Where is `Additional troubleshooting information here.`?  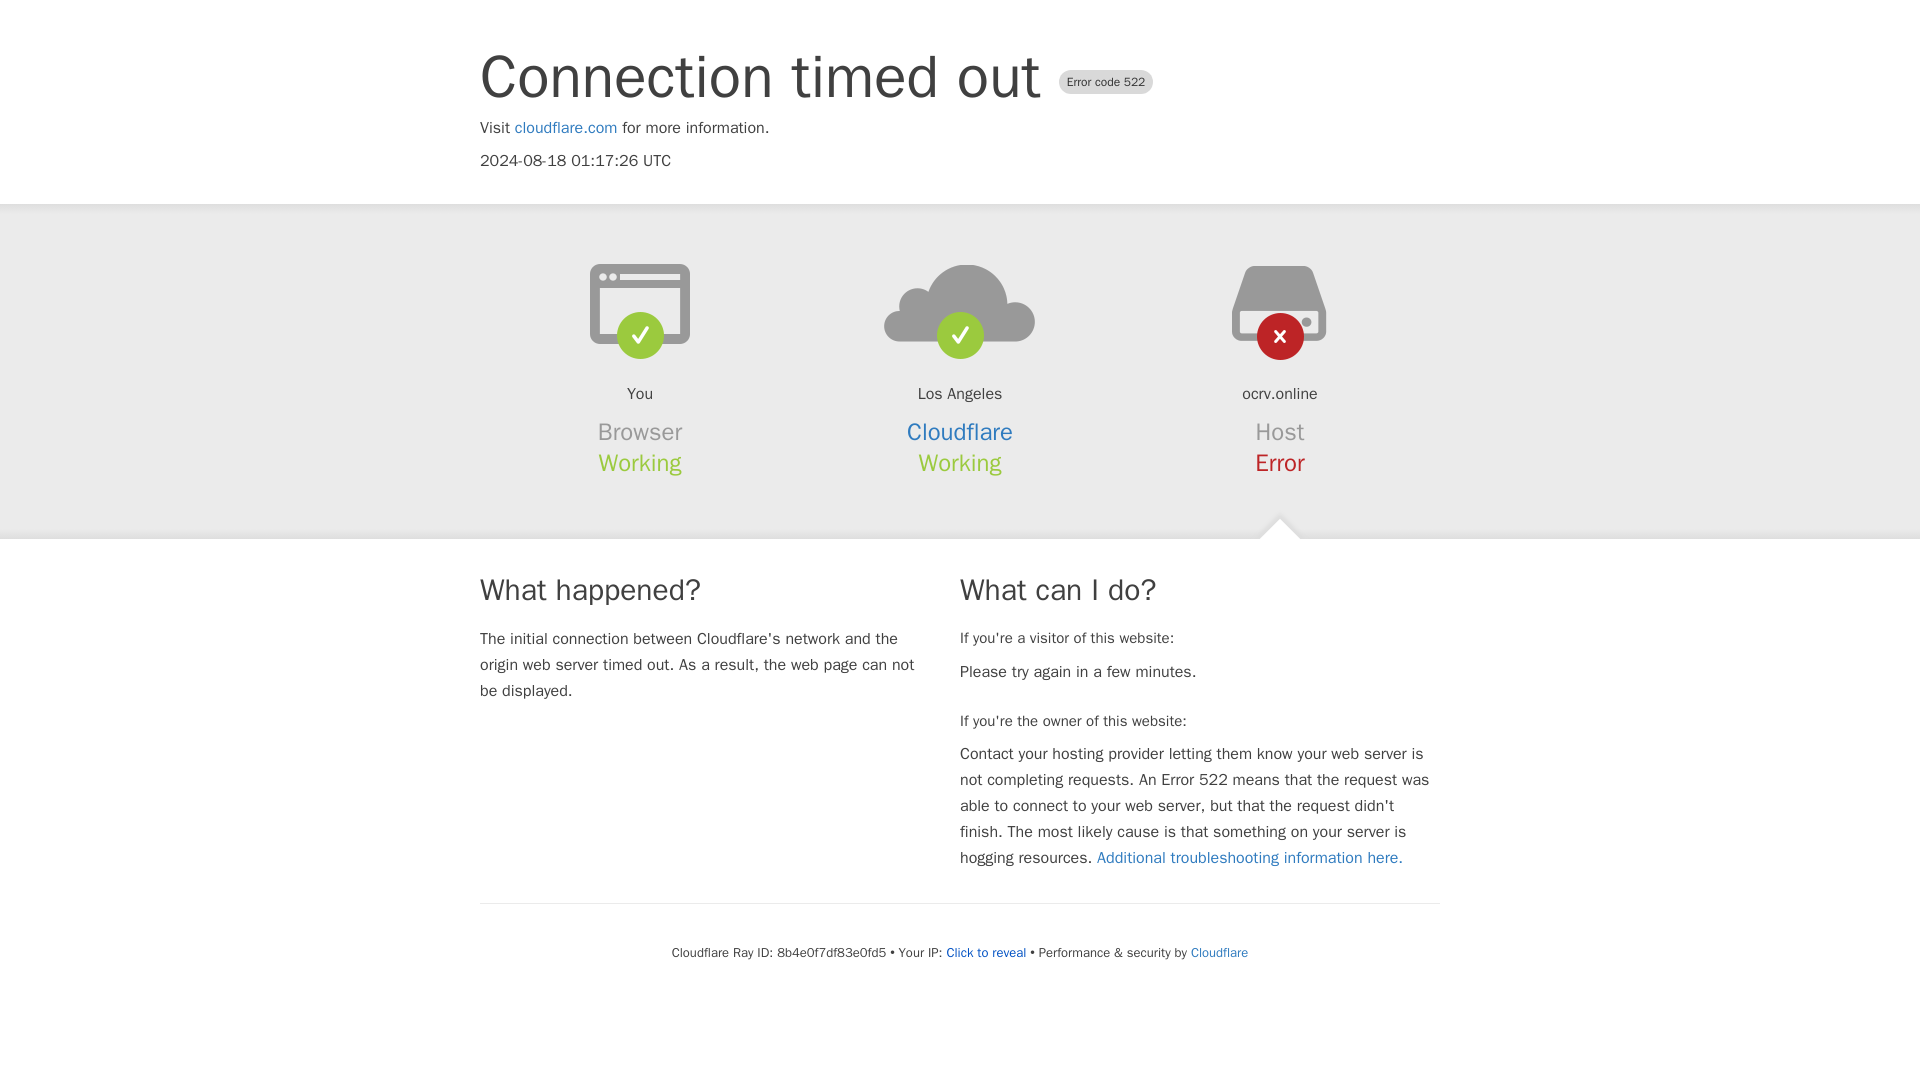
Additional troubleshooting information here. is located at coordinates (1250, 858).